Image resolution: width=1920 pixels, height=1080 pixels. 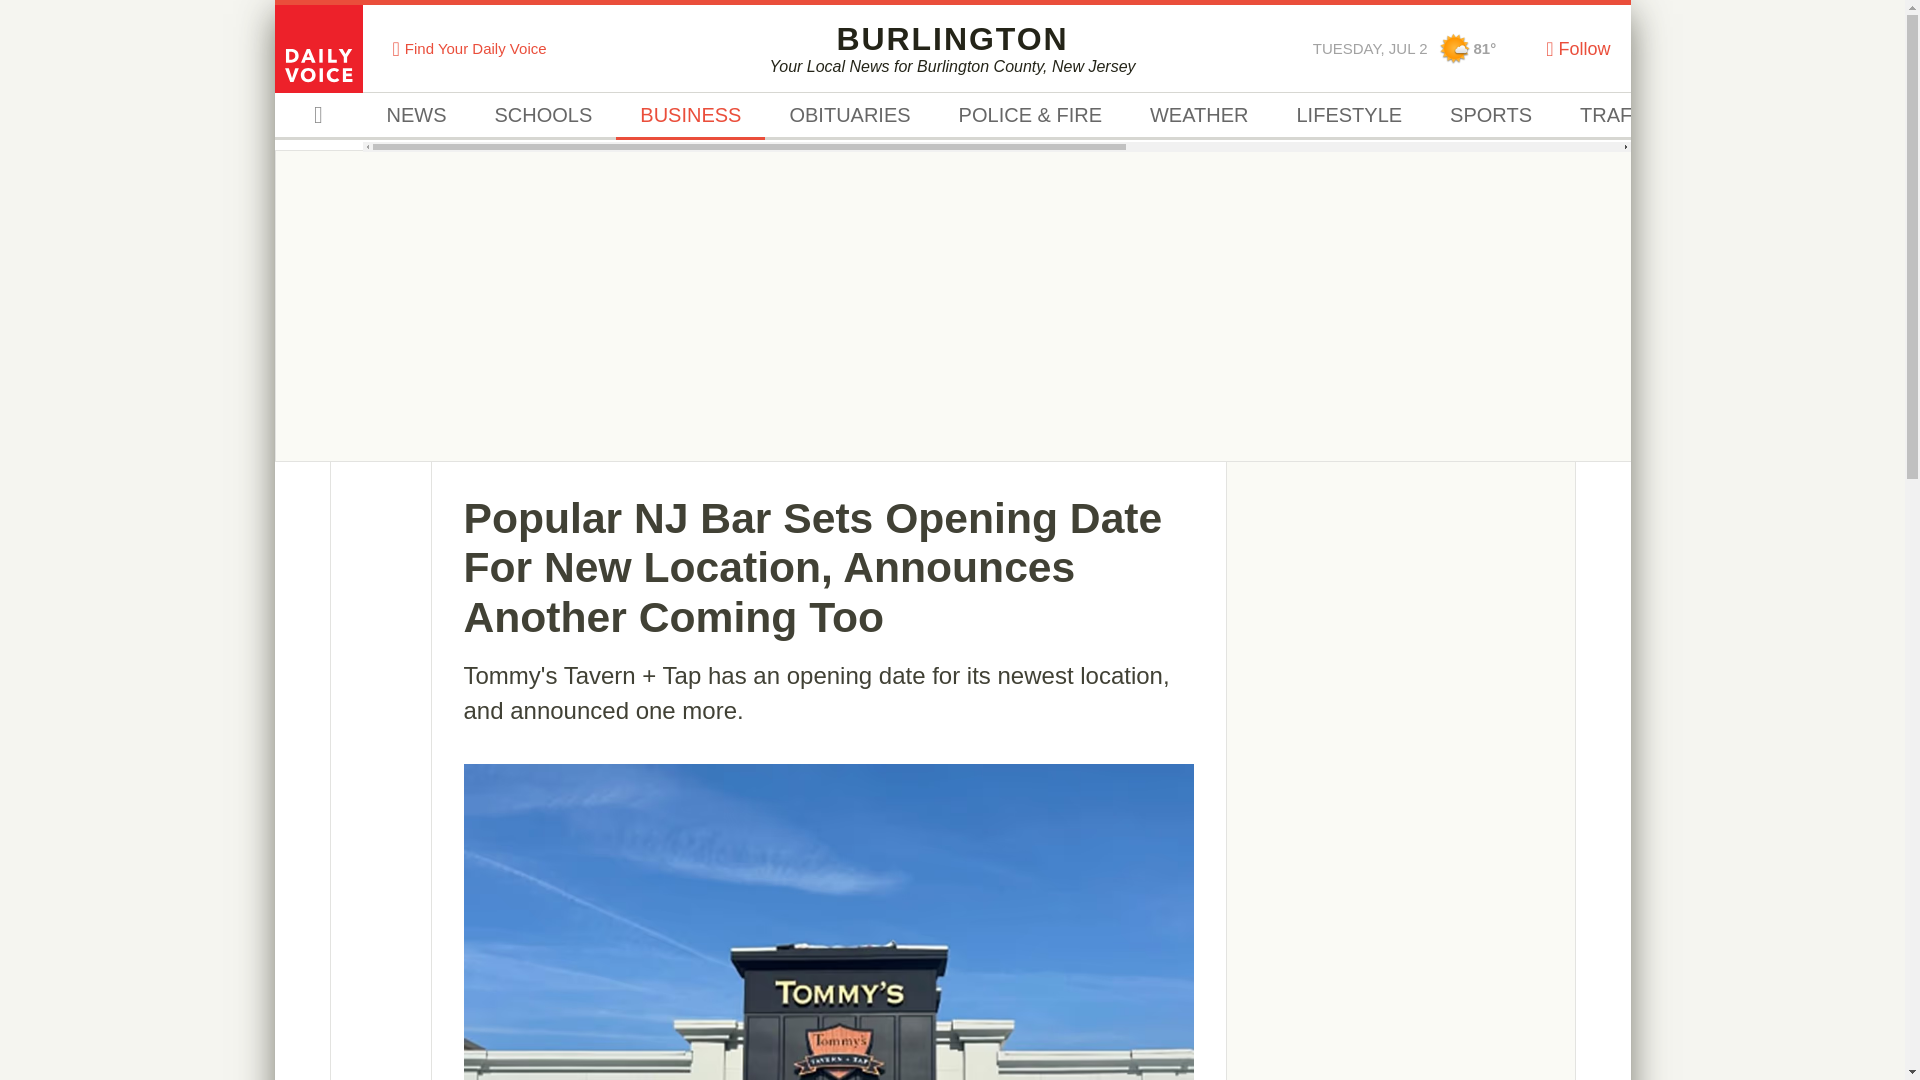 What do you see at coordinates (690, 116) in the screenshot?
I see `BUSINESS` at bounding box center [690, 116].